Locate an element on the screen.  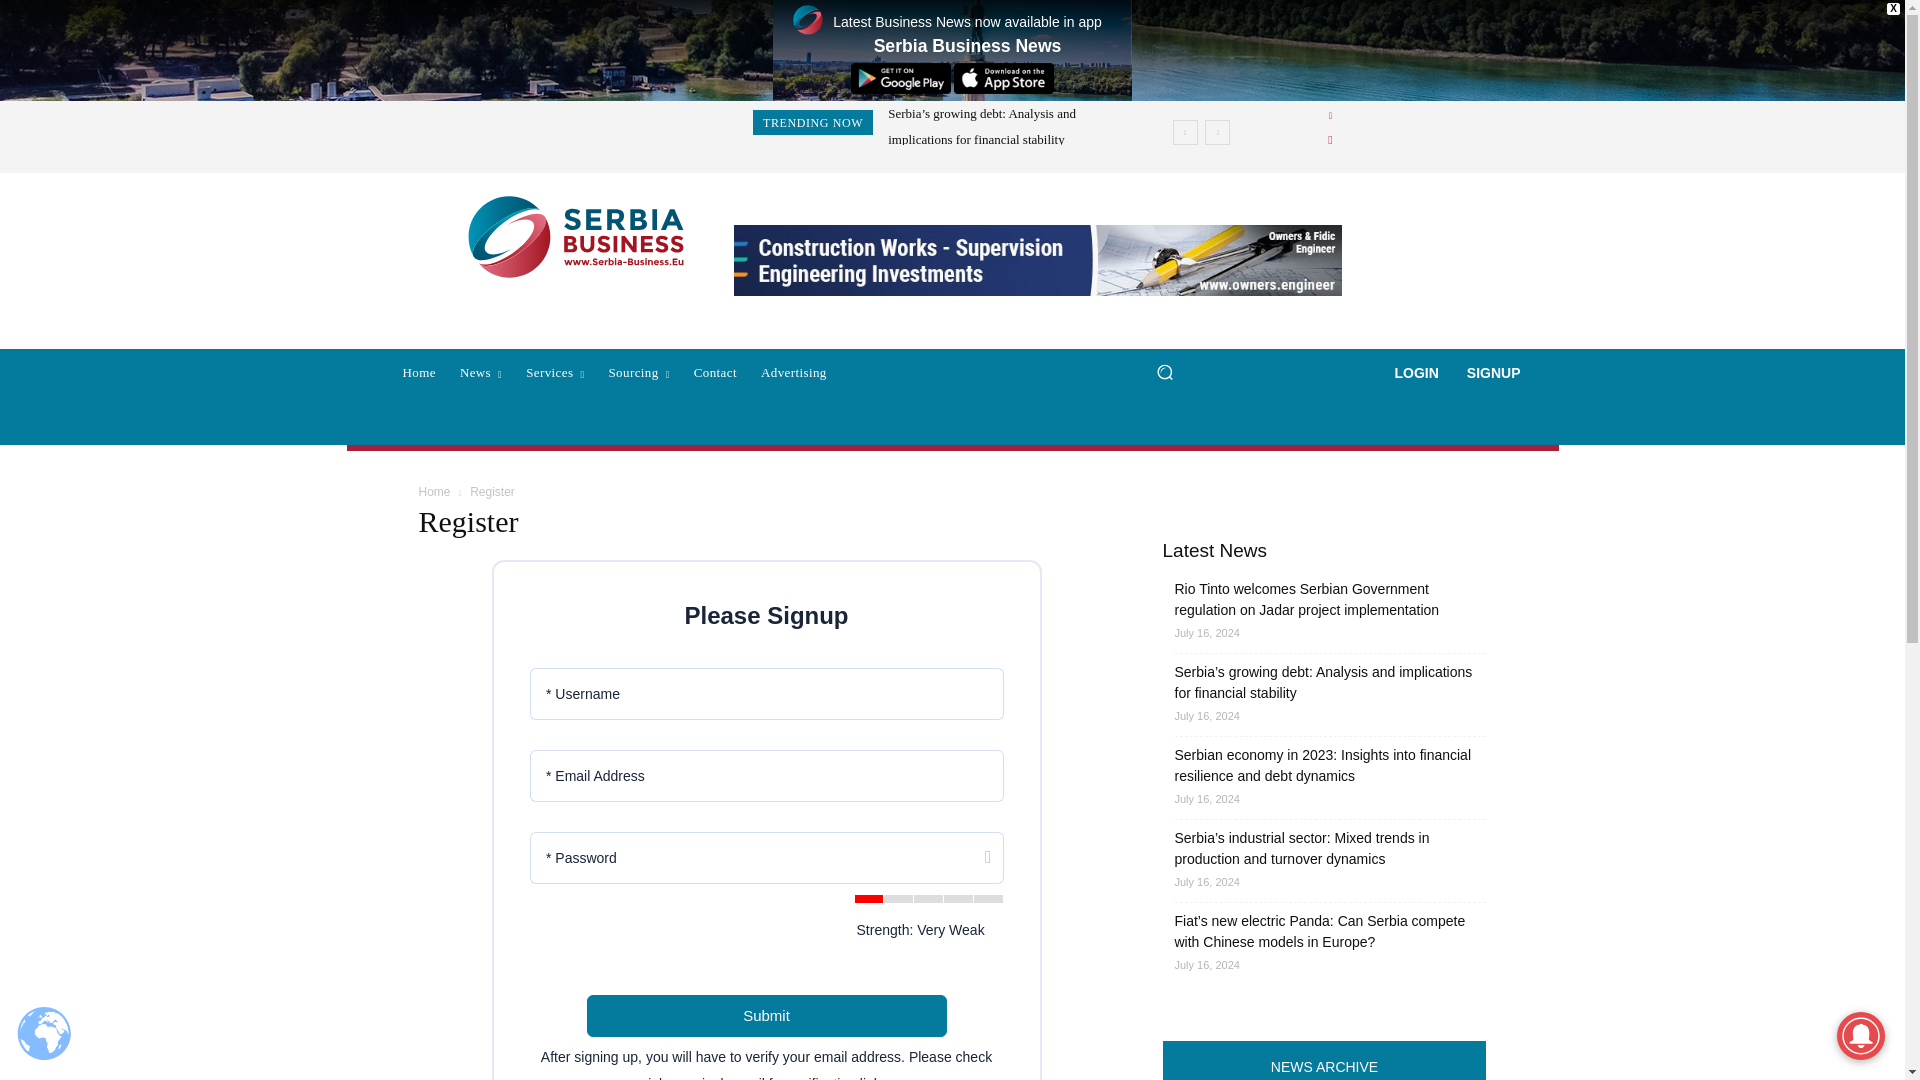
Contact is located at coordinates (714, 372).